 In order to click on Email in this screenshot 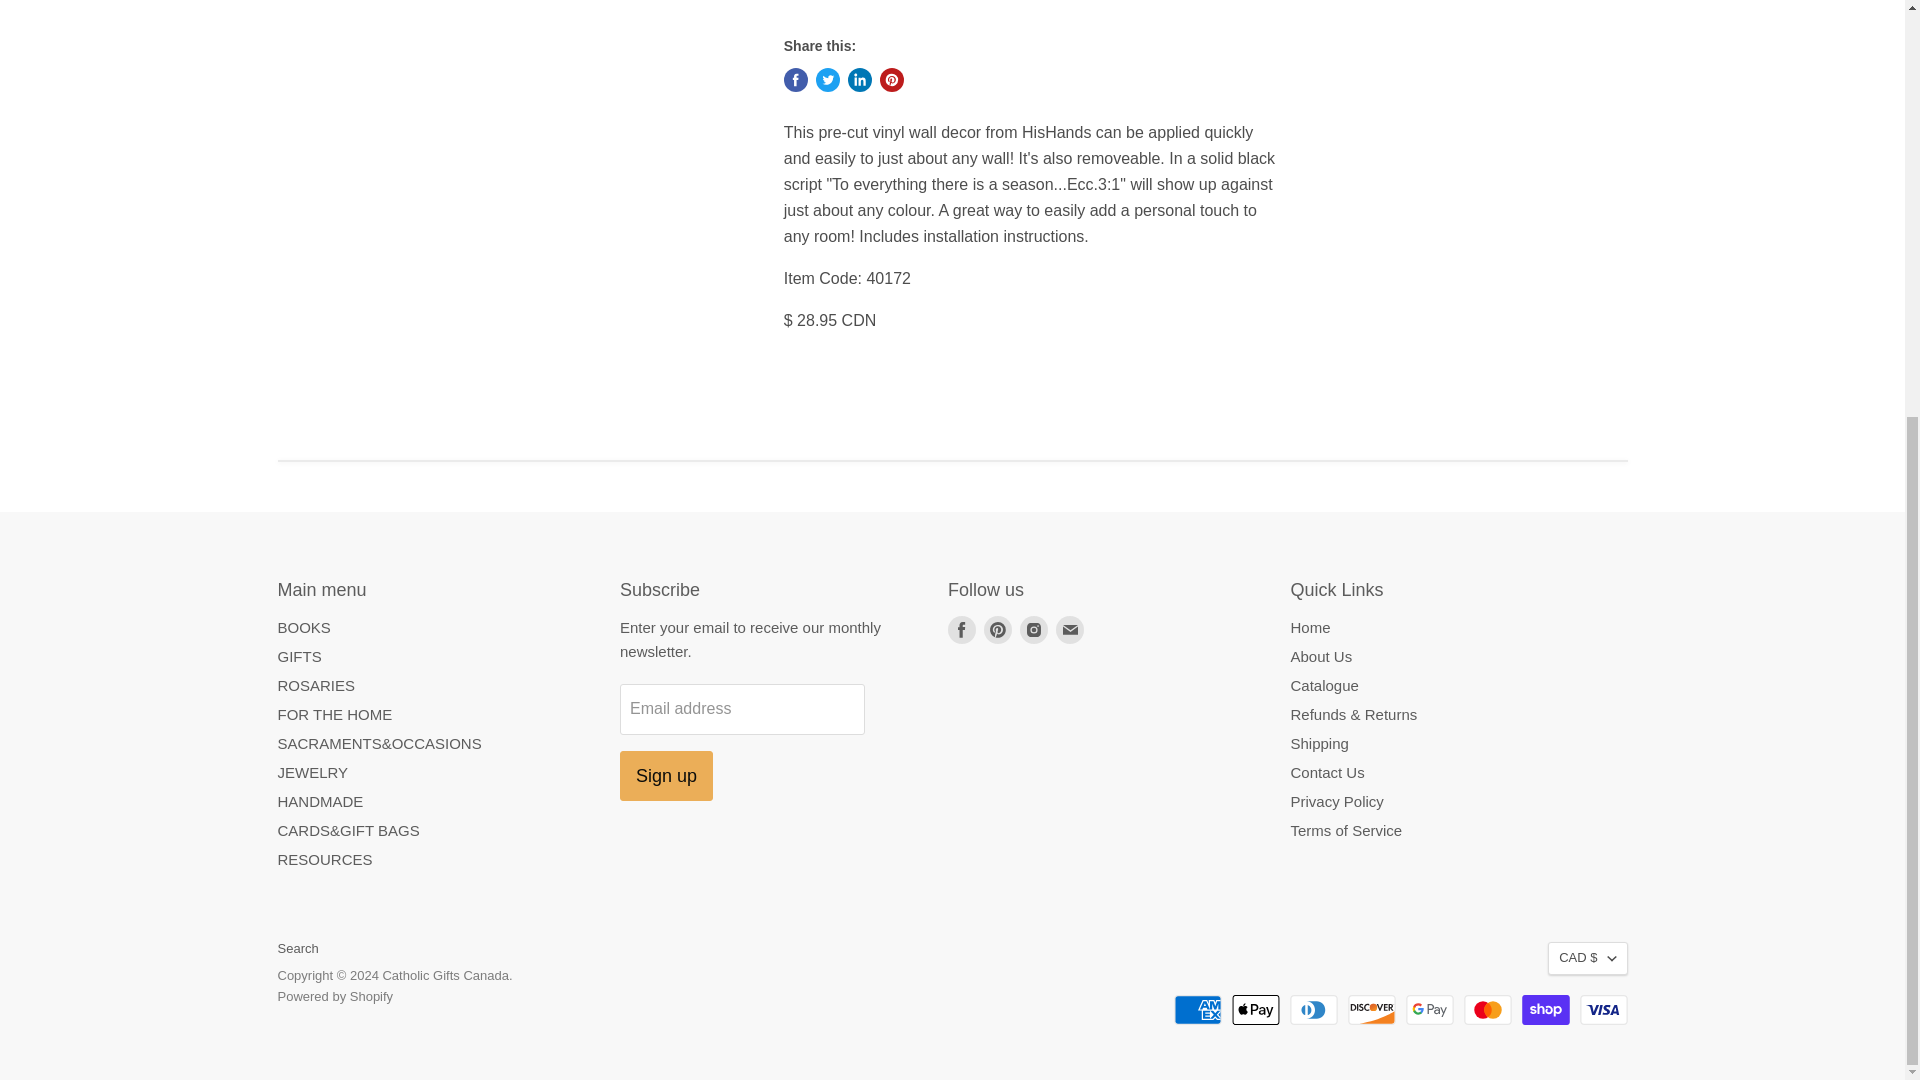, I will do `click(1070, 629)`.